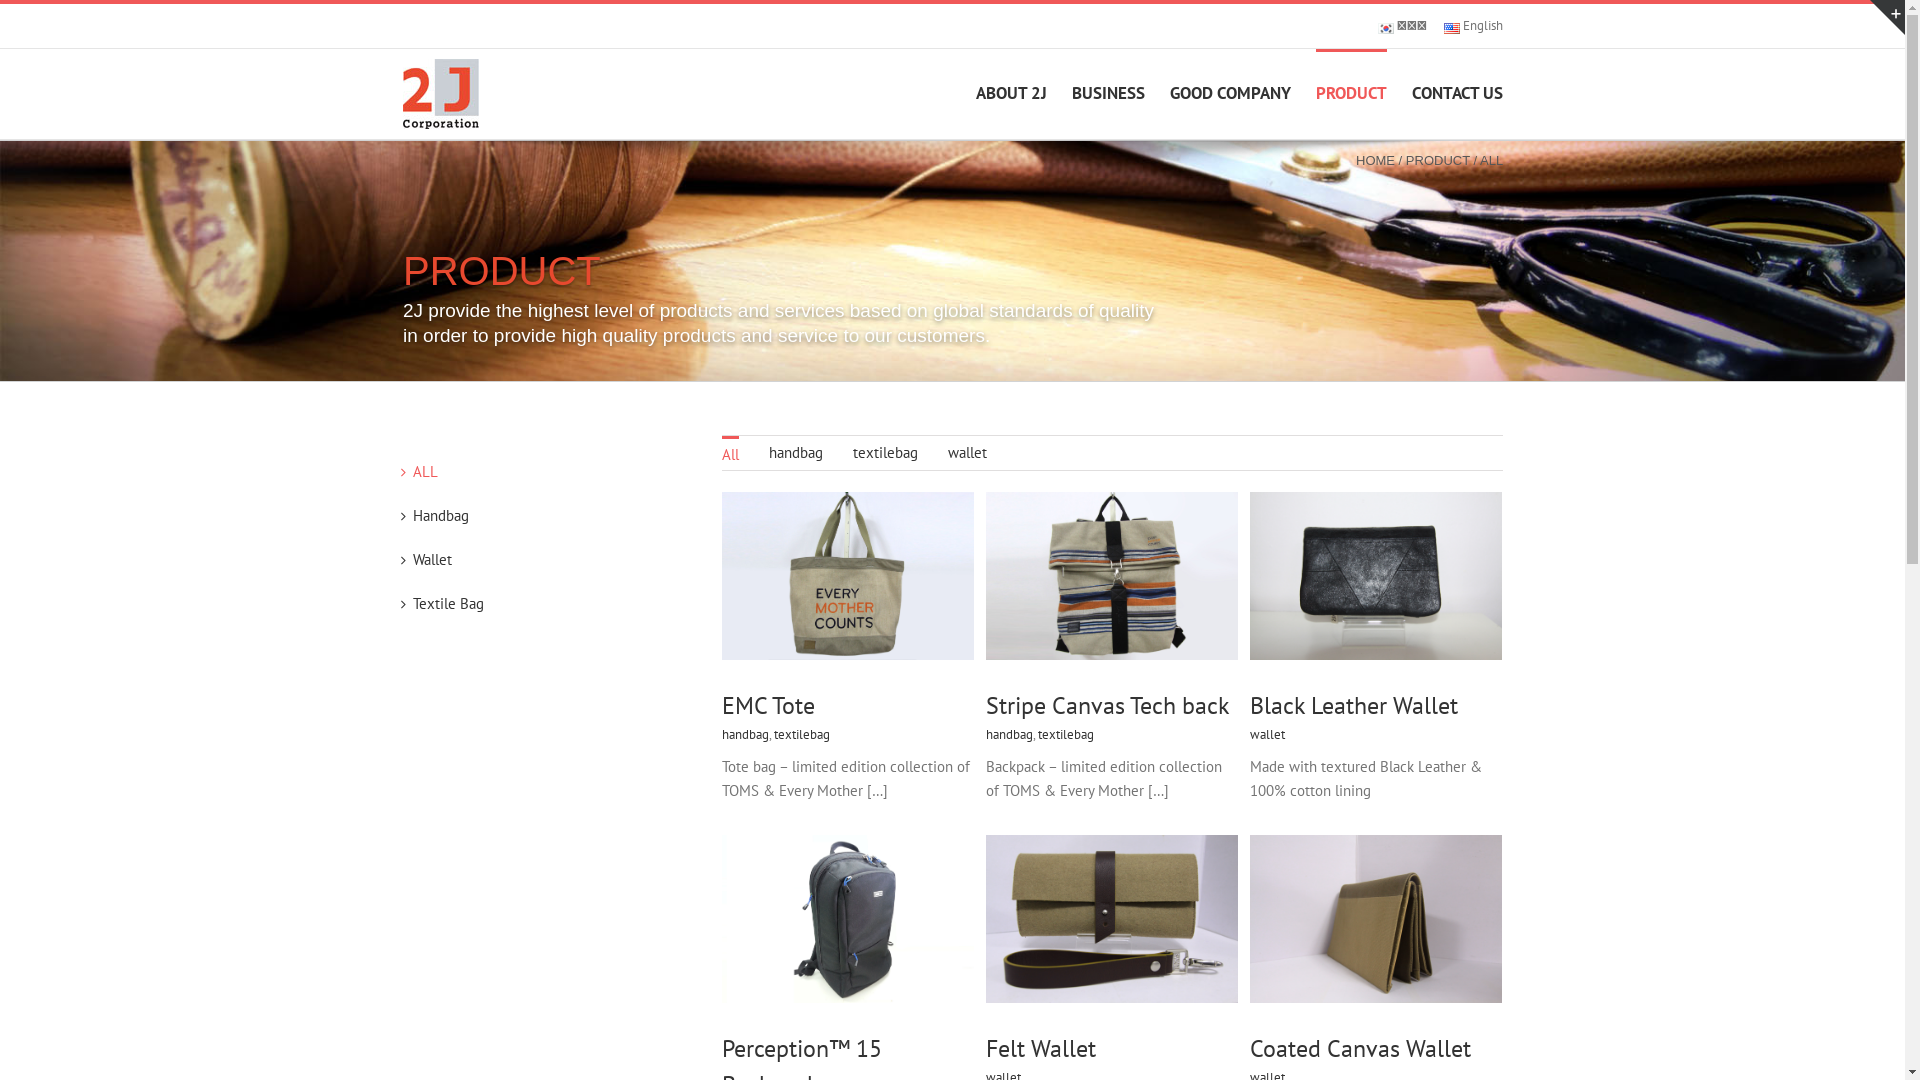  What do you see at coordinates (1354, 706) in the screenshot?
I see `Black Leather Wallet` at bounding box center [1354, 706].